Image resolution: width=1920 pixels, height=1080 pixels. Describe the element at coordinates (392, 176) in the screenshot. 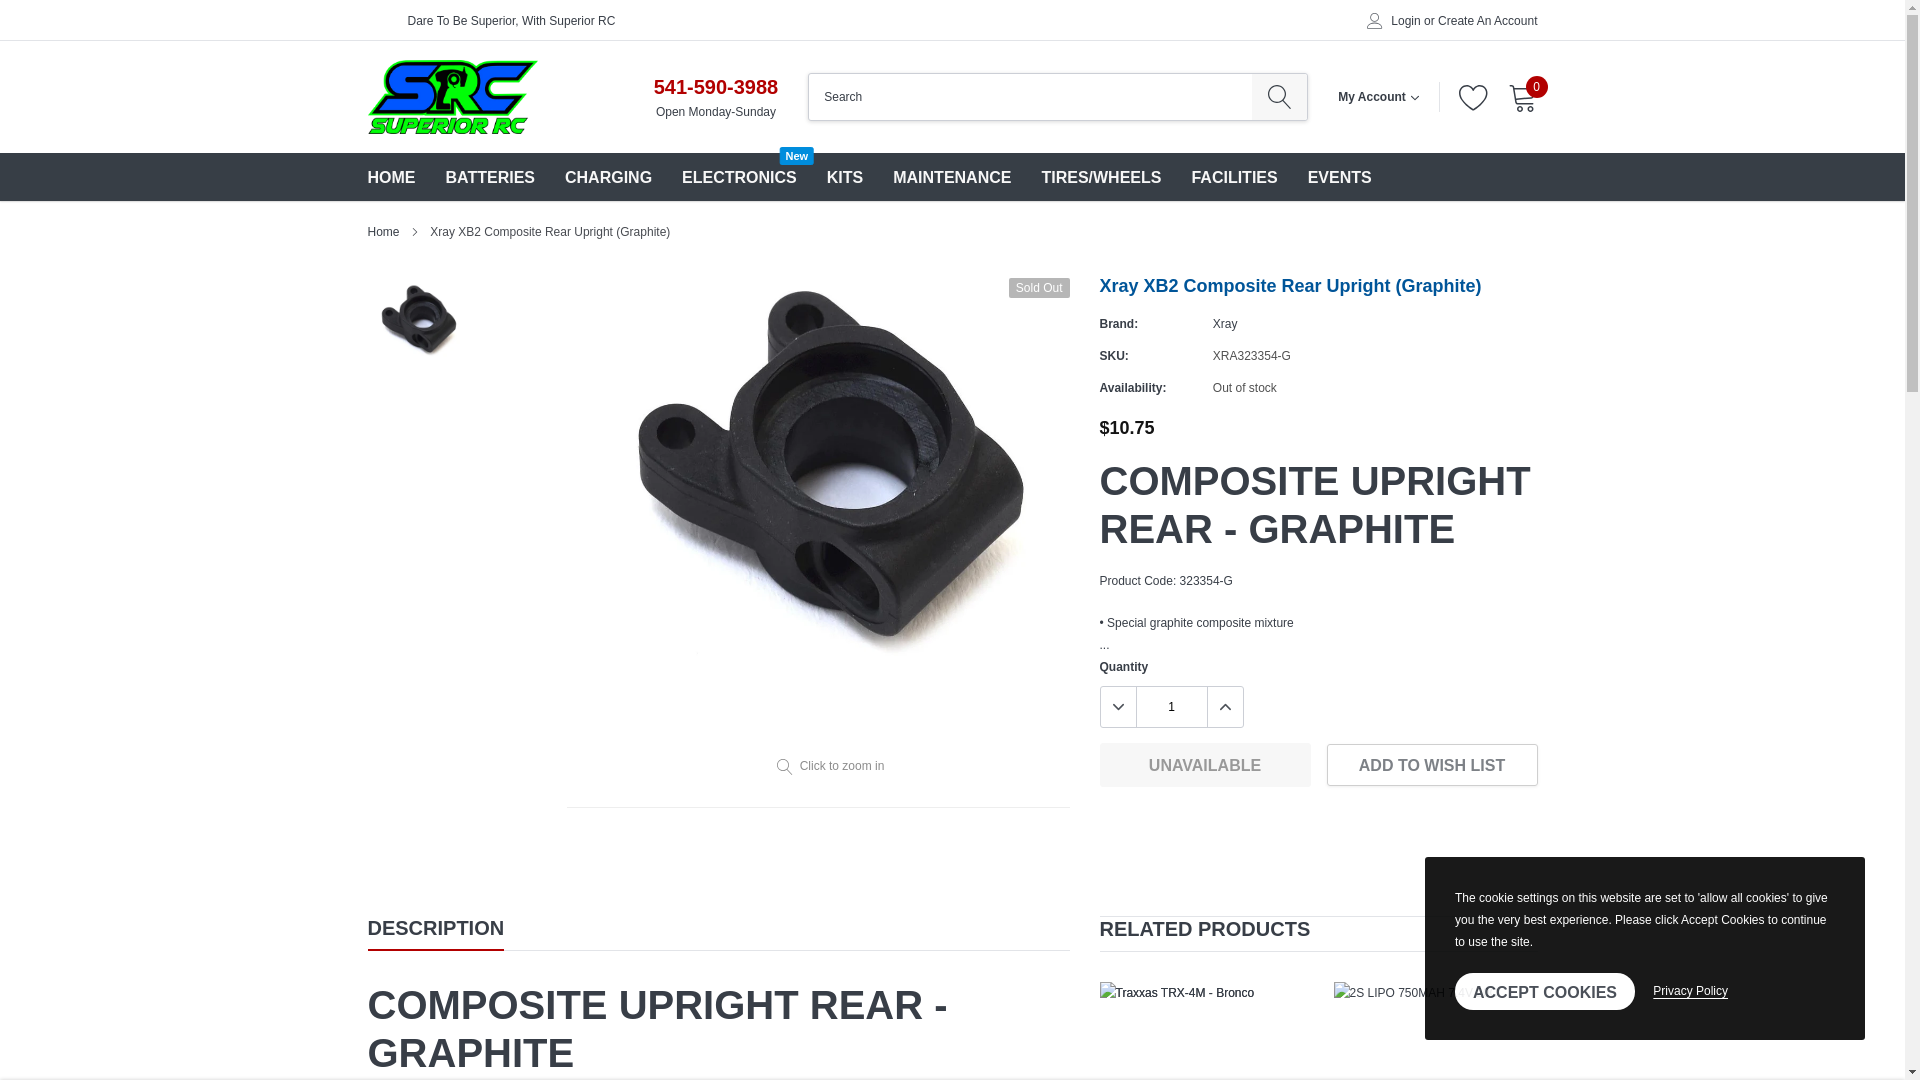

I see `HOME` at that location.